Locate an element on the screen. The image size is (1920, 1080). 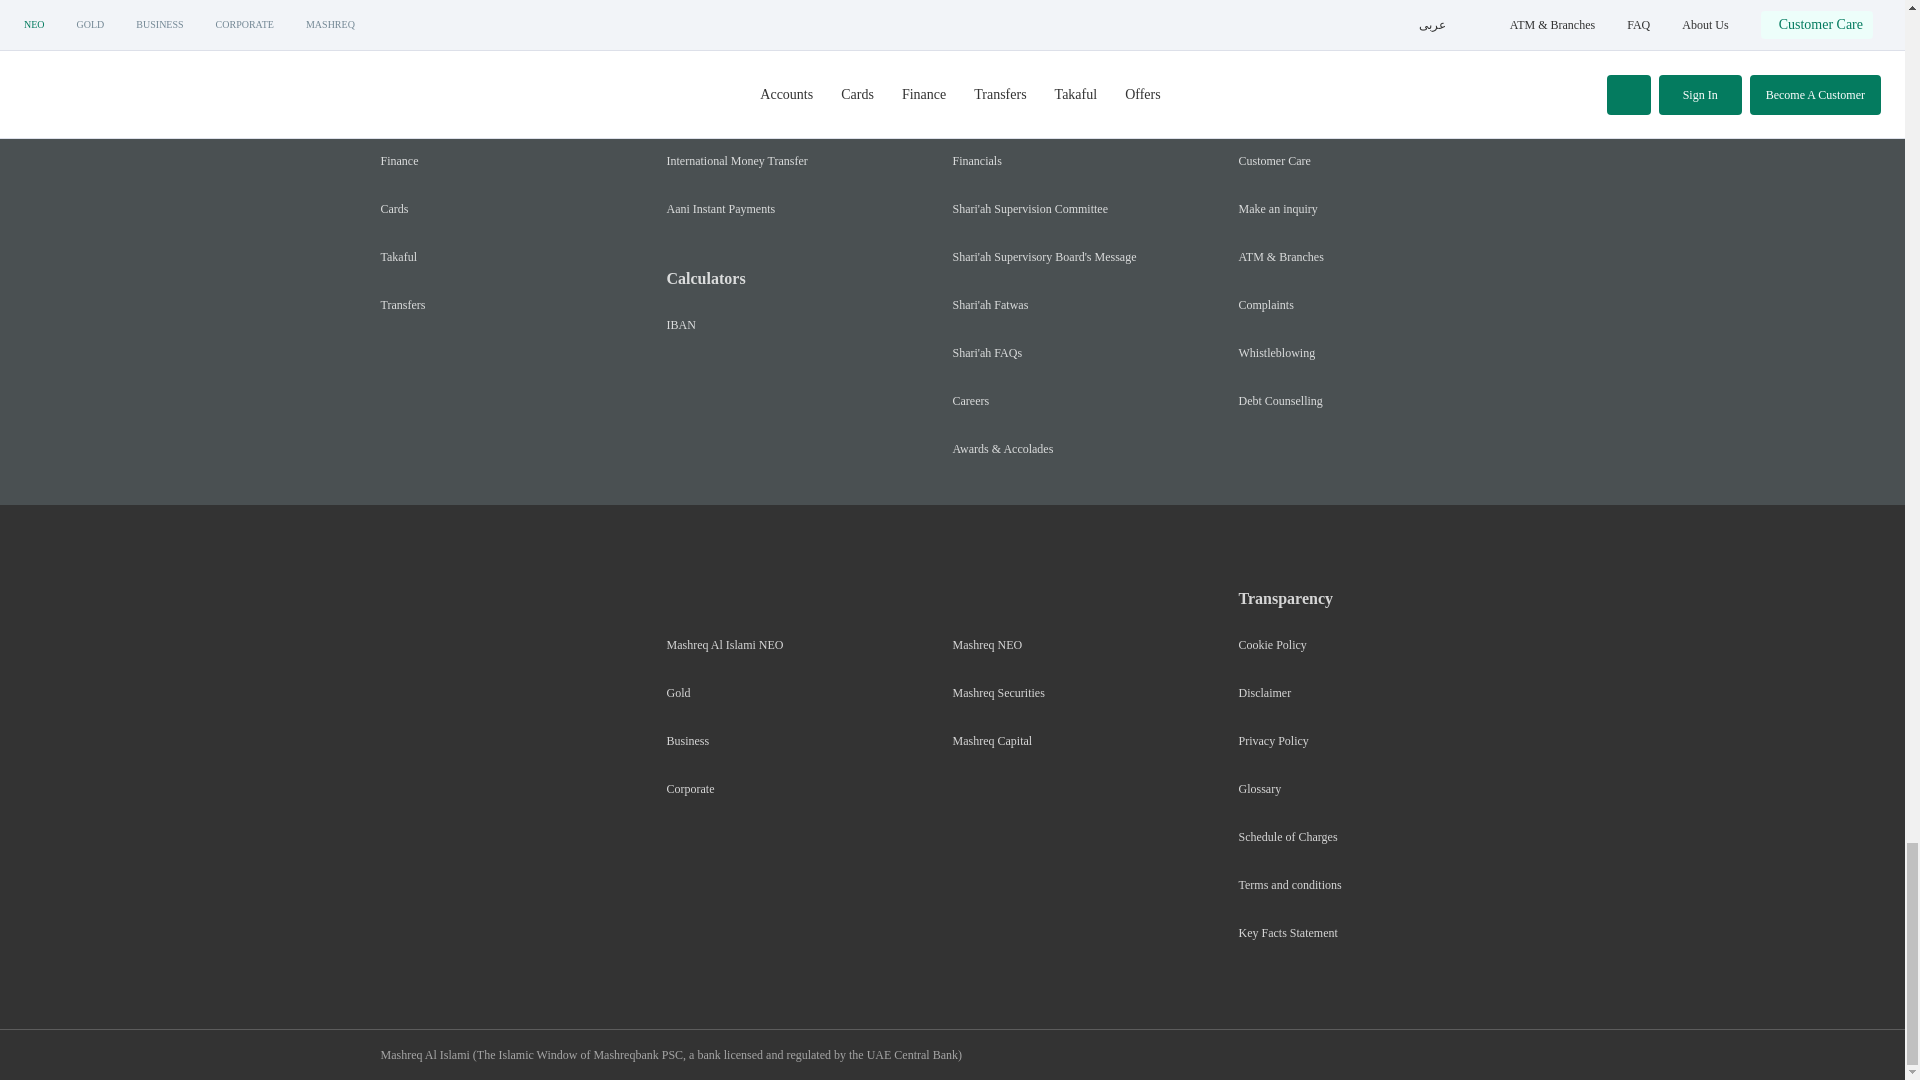
Accounts is located at coordinates (402, 112).